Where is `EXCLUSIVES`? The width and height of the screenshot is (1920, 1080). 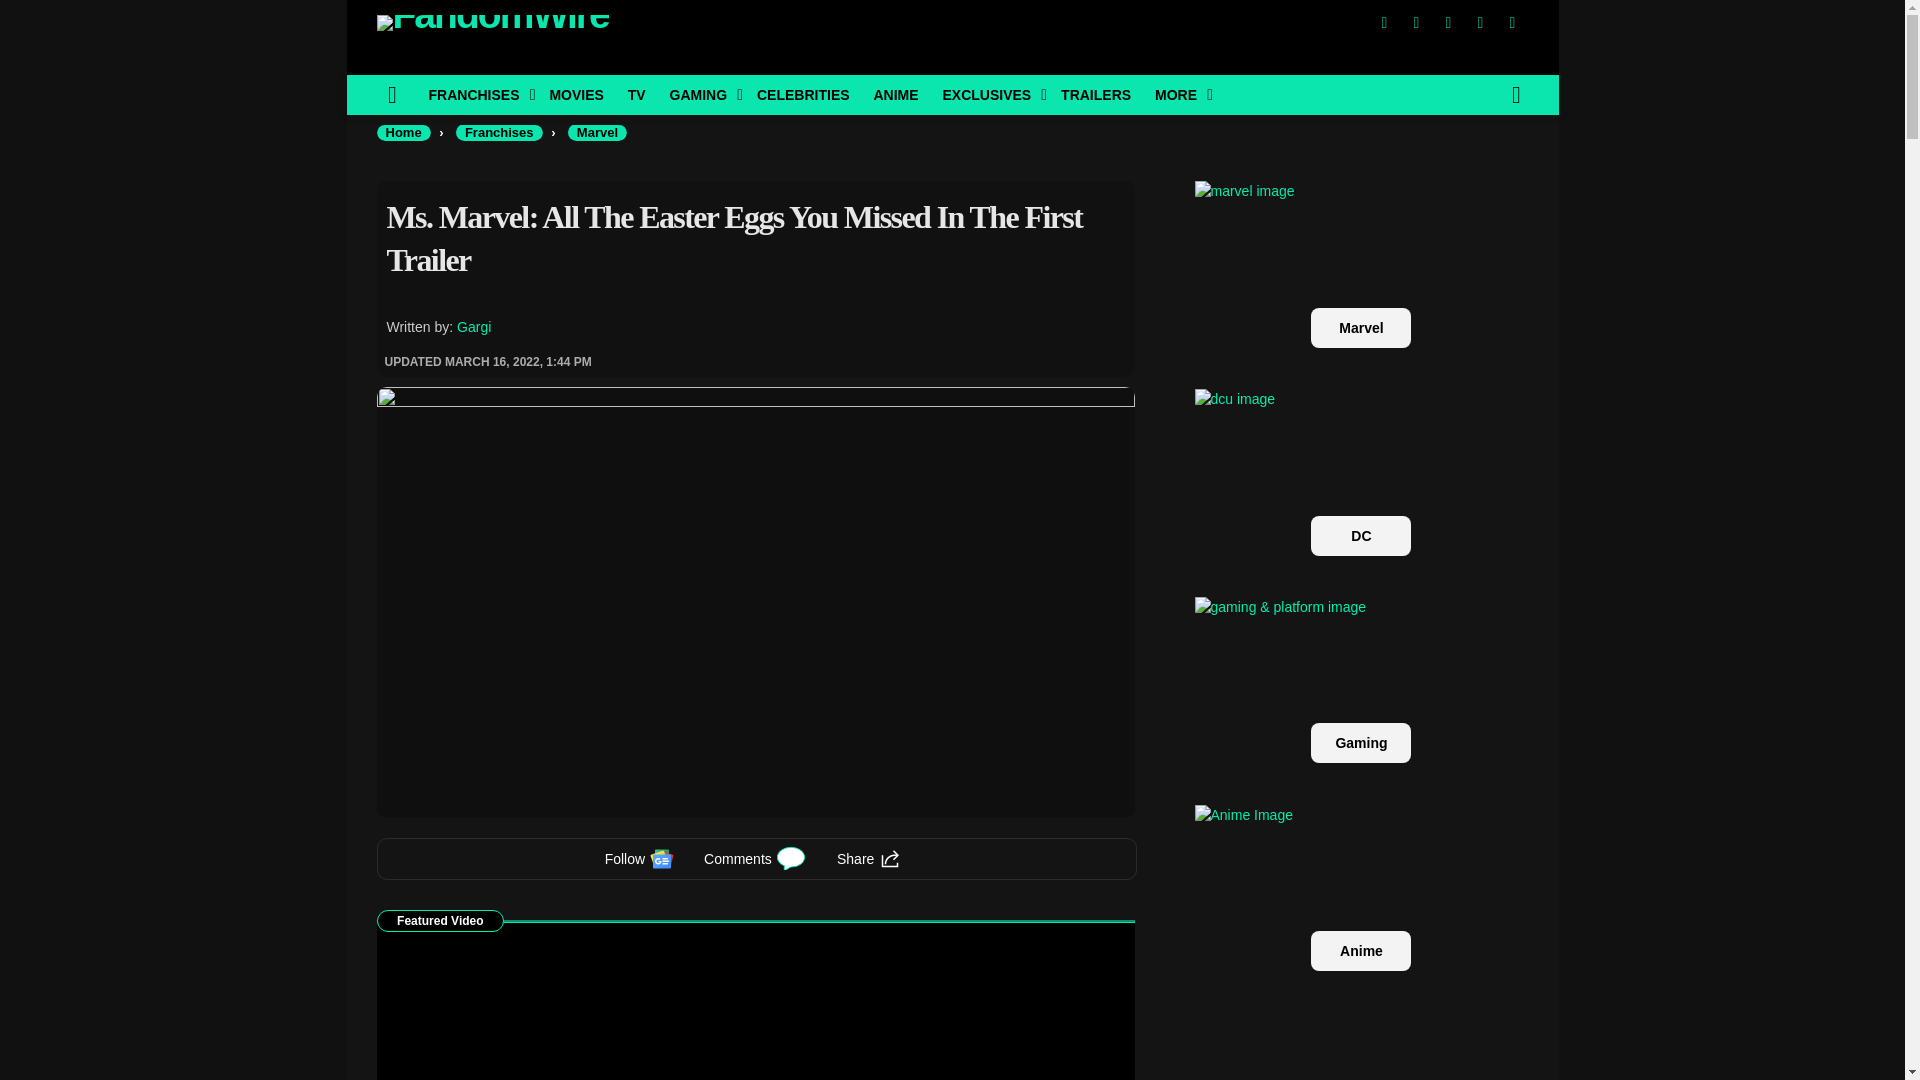 EXCLUSIVES is located at coordinates (988, 94).